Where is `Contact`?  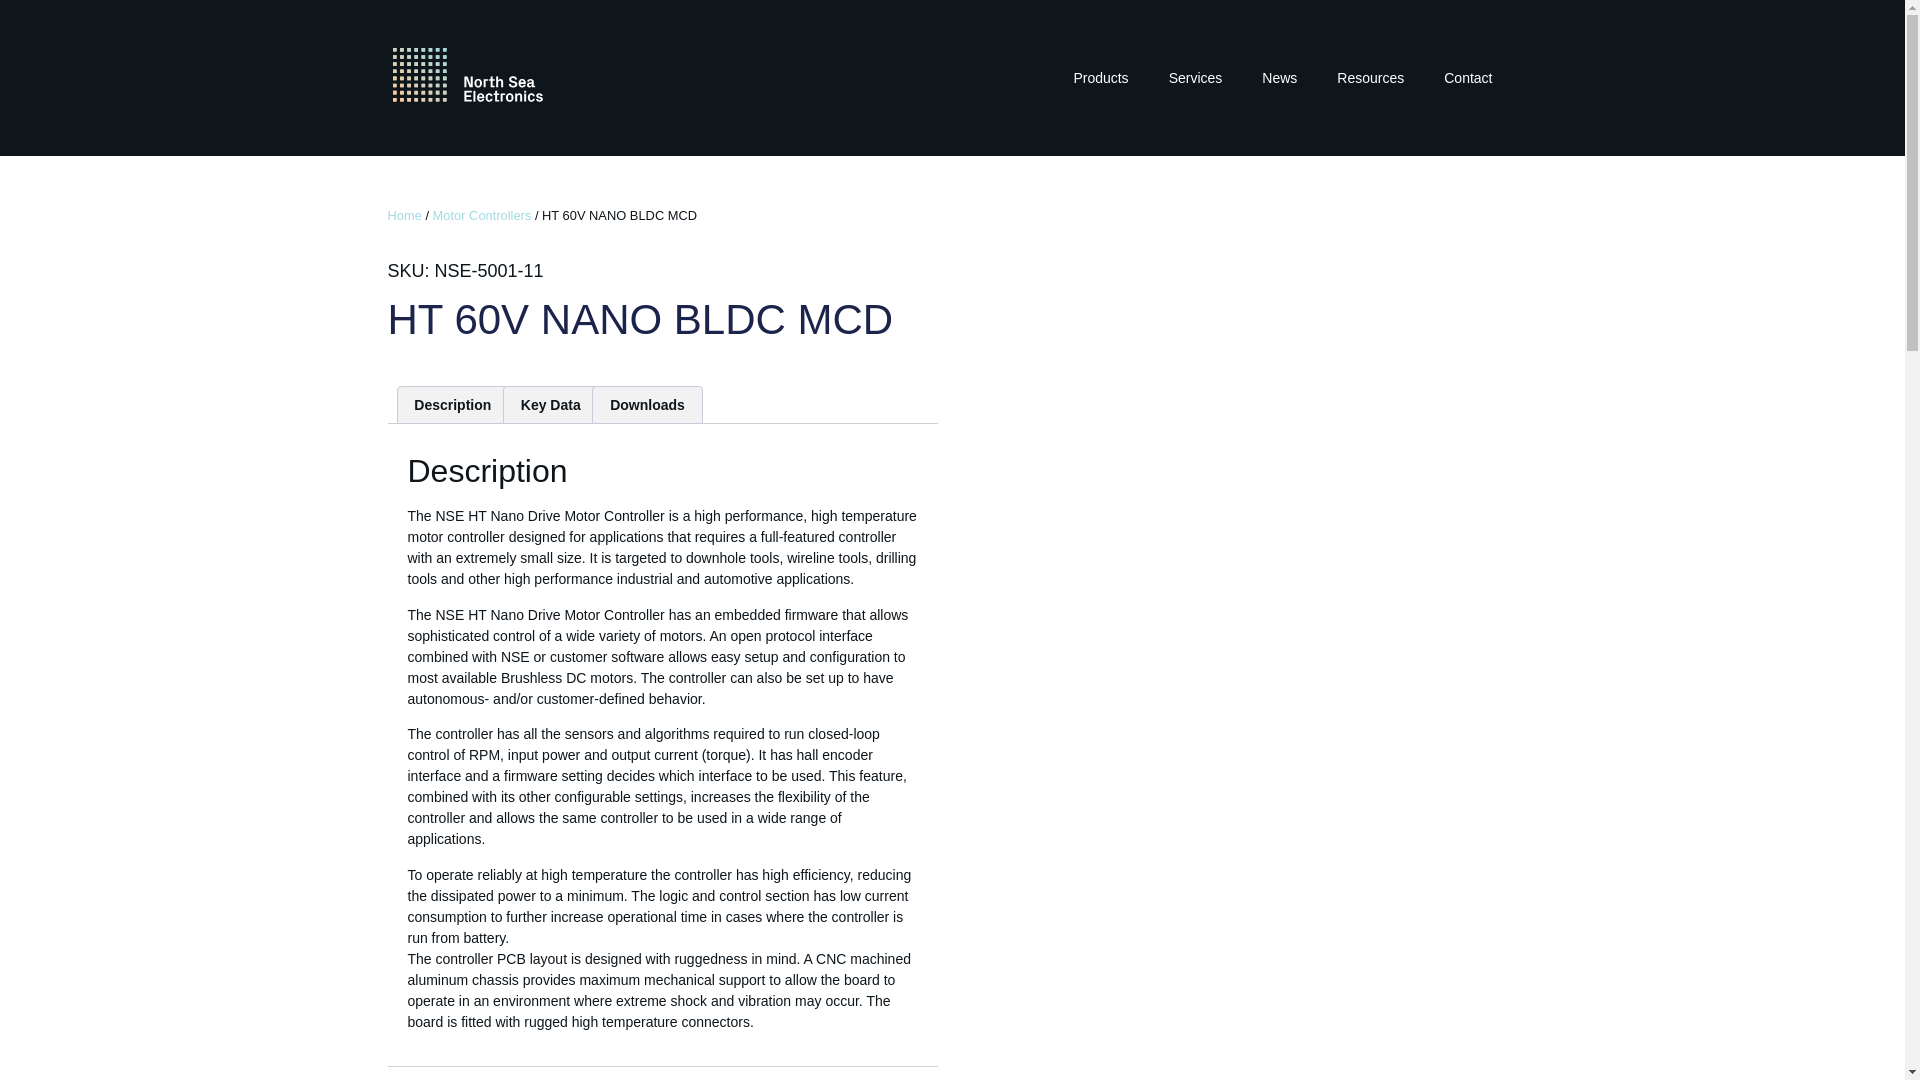 Contact is located at coordinates (1468, 78).